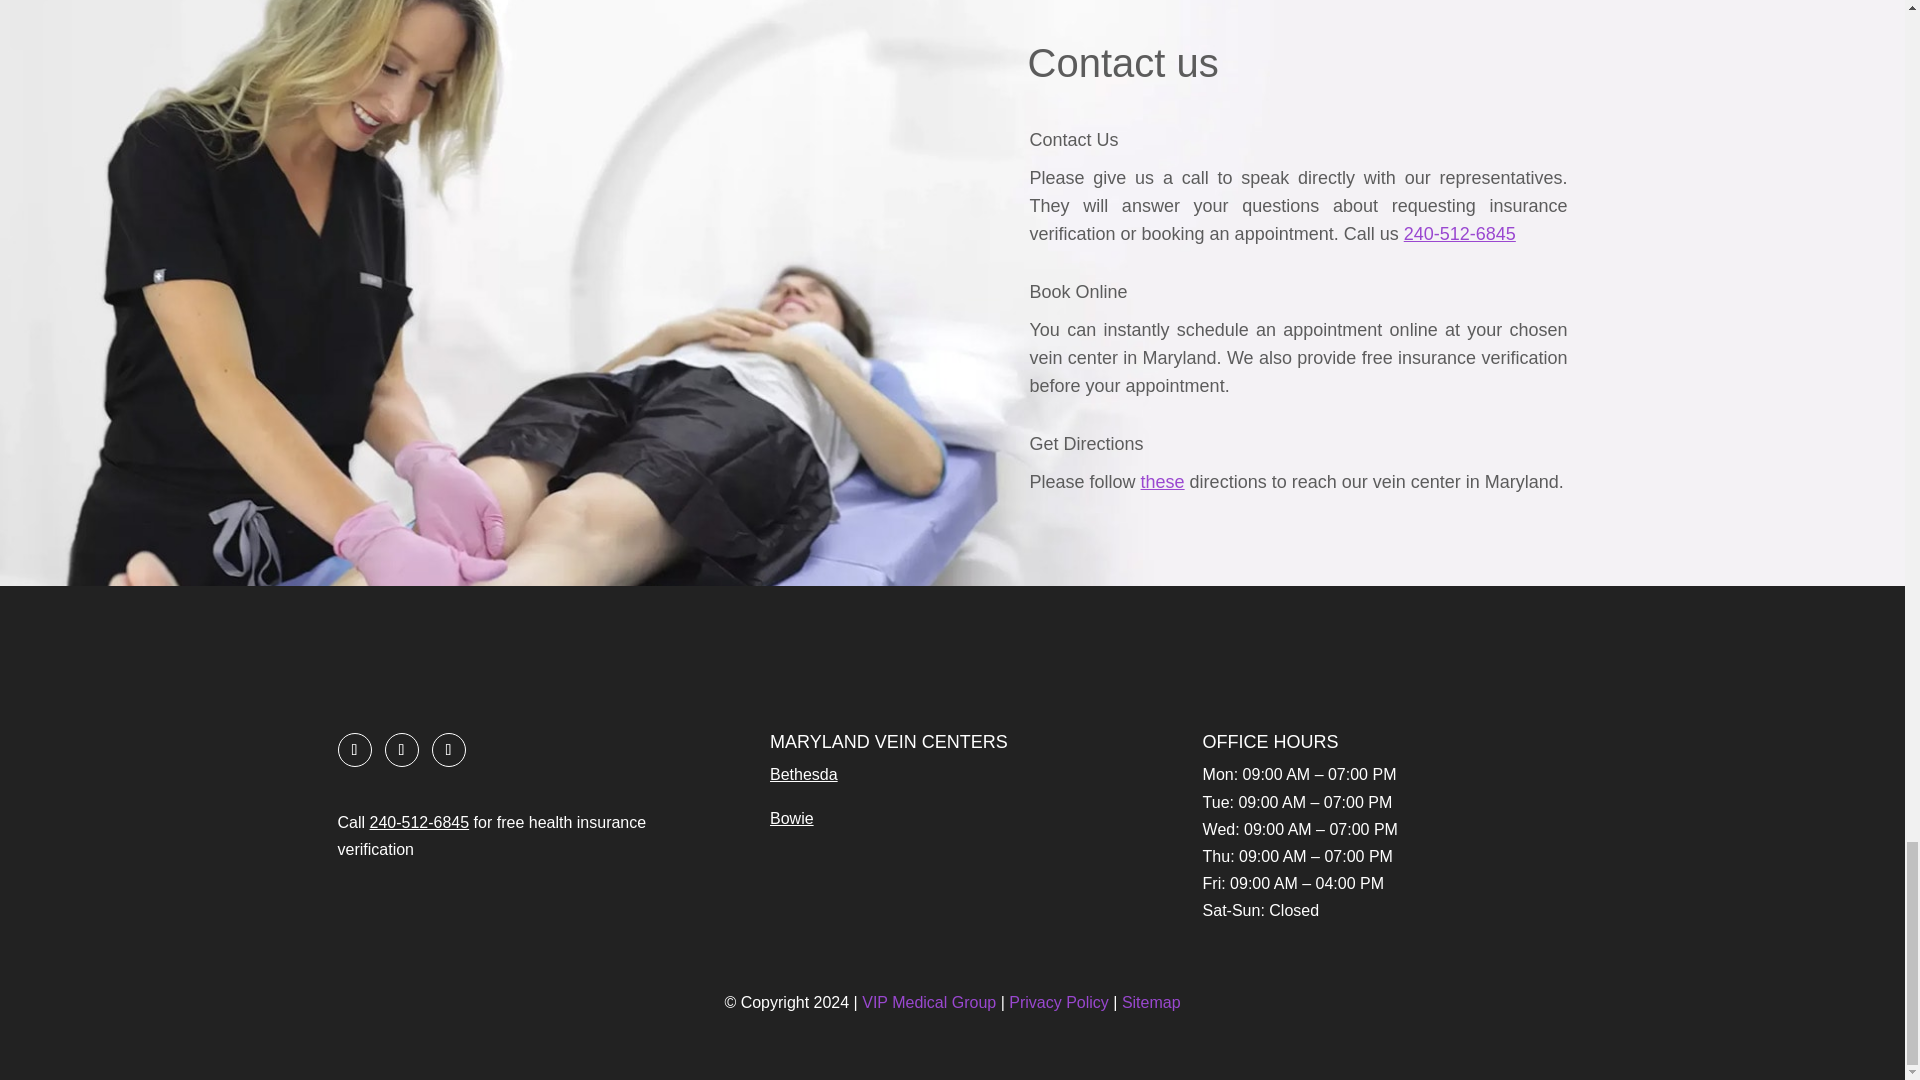 The image size is (1920, 1080). What do you see at coordinates (401, 750) in the screenshot?
I see `Follow on google-plus` at bounding box center [401, 750].